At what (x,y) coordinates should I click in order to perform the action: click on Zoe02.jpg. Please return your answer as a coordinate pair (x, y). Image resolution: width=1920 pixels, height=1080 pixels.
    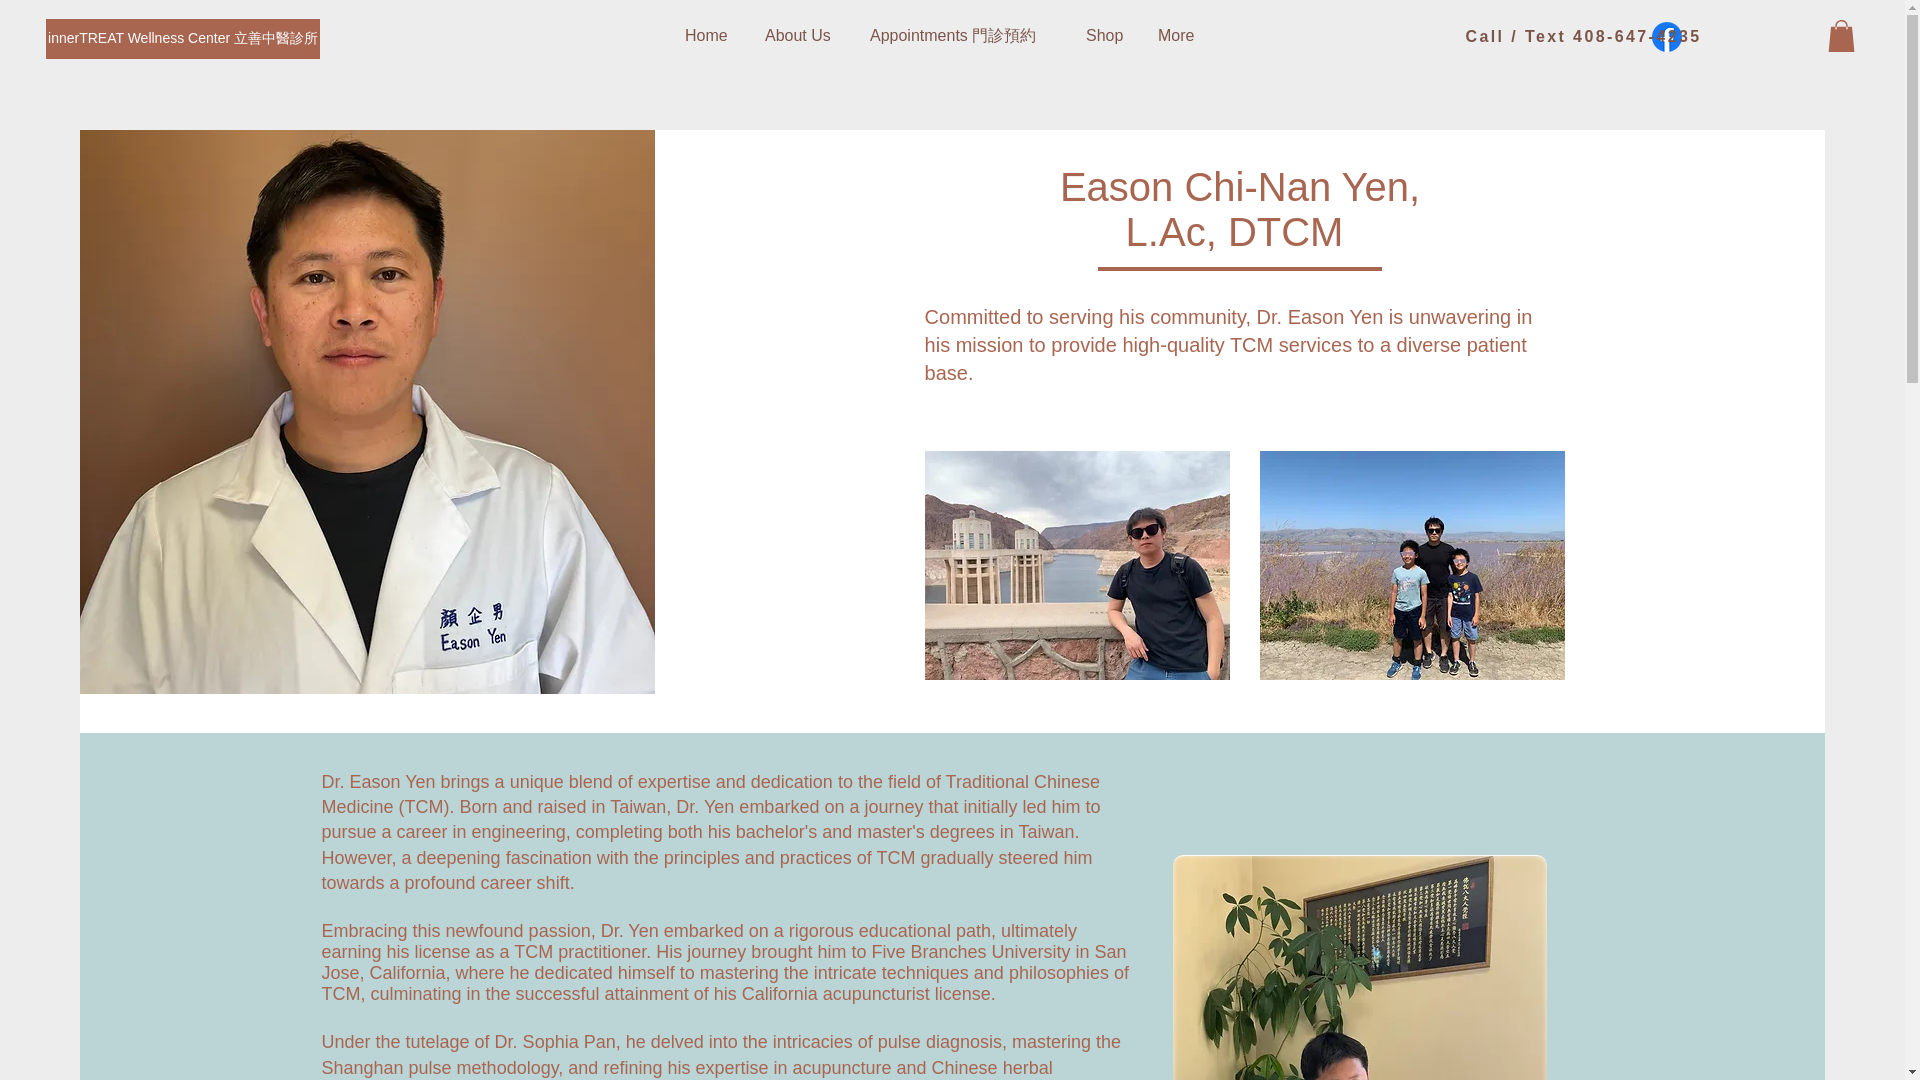
    Looking at the image, I should click on (1358, 968).